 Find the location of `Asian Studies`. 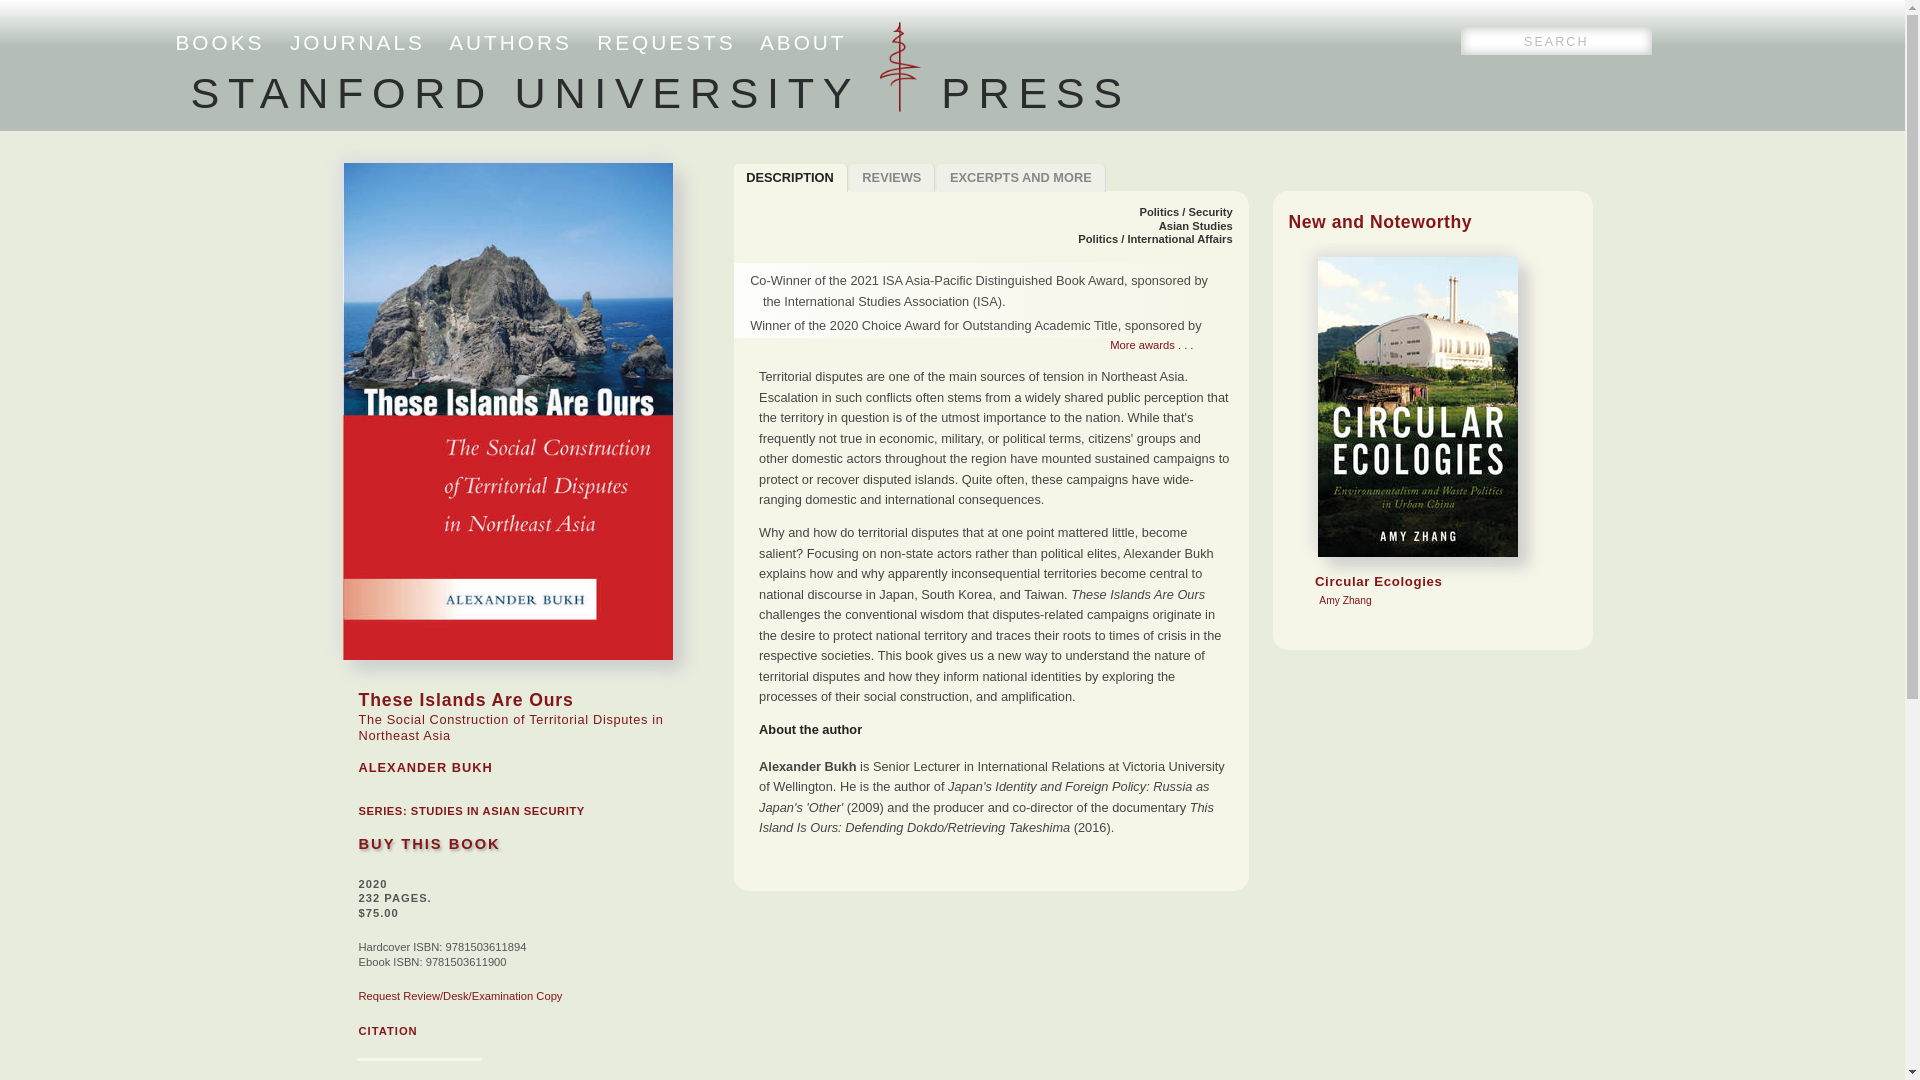

Asian Studies is located at coordinates (1196, 226).